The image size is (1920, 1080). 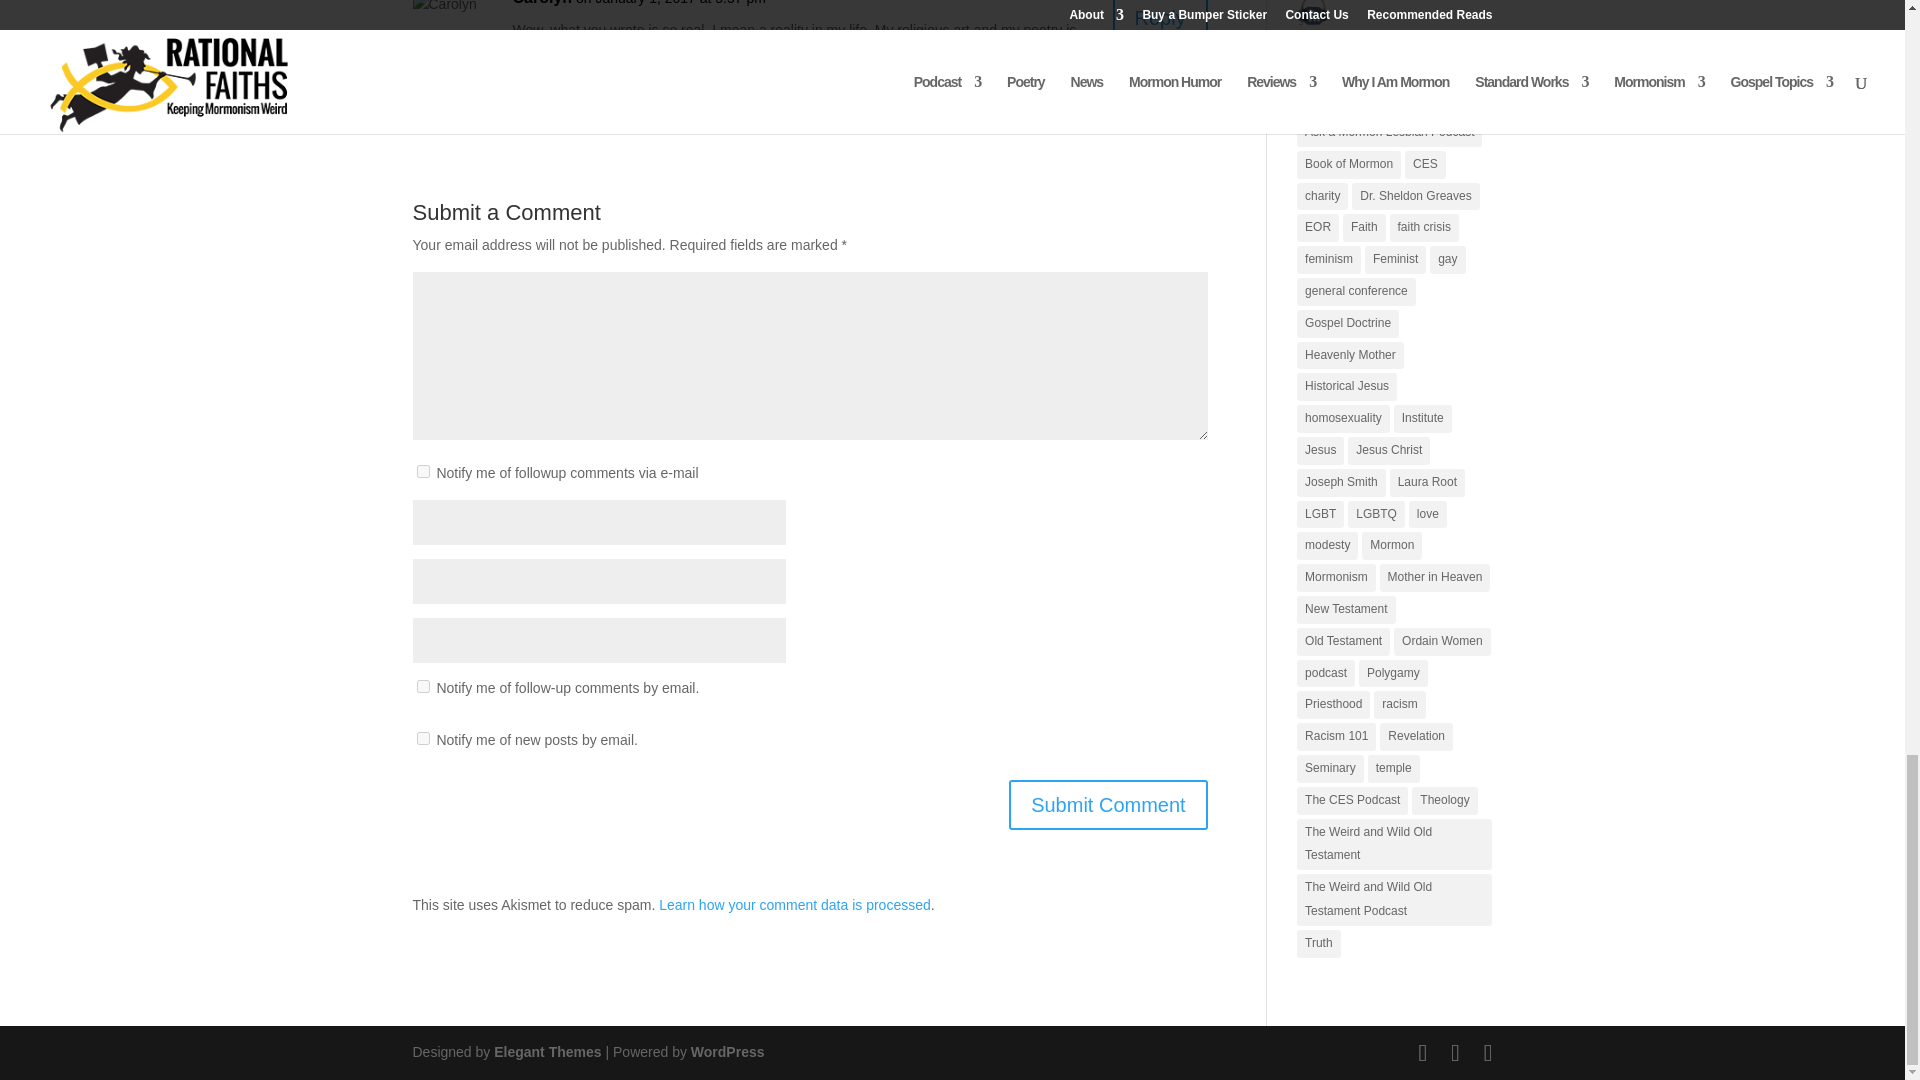 I want to click on Premium WordPress Themes, so click(x=546, y=1052).